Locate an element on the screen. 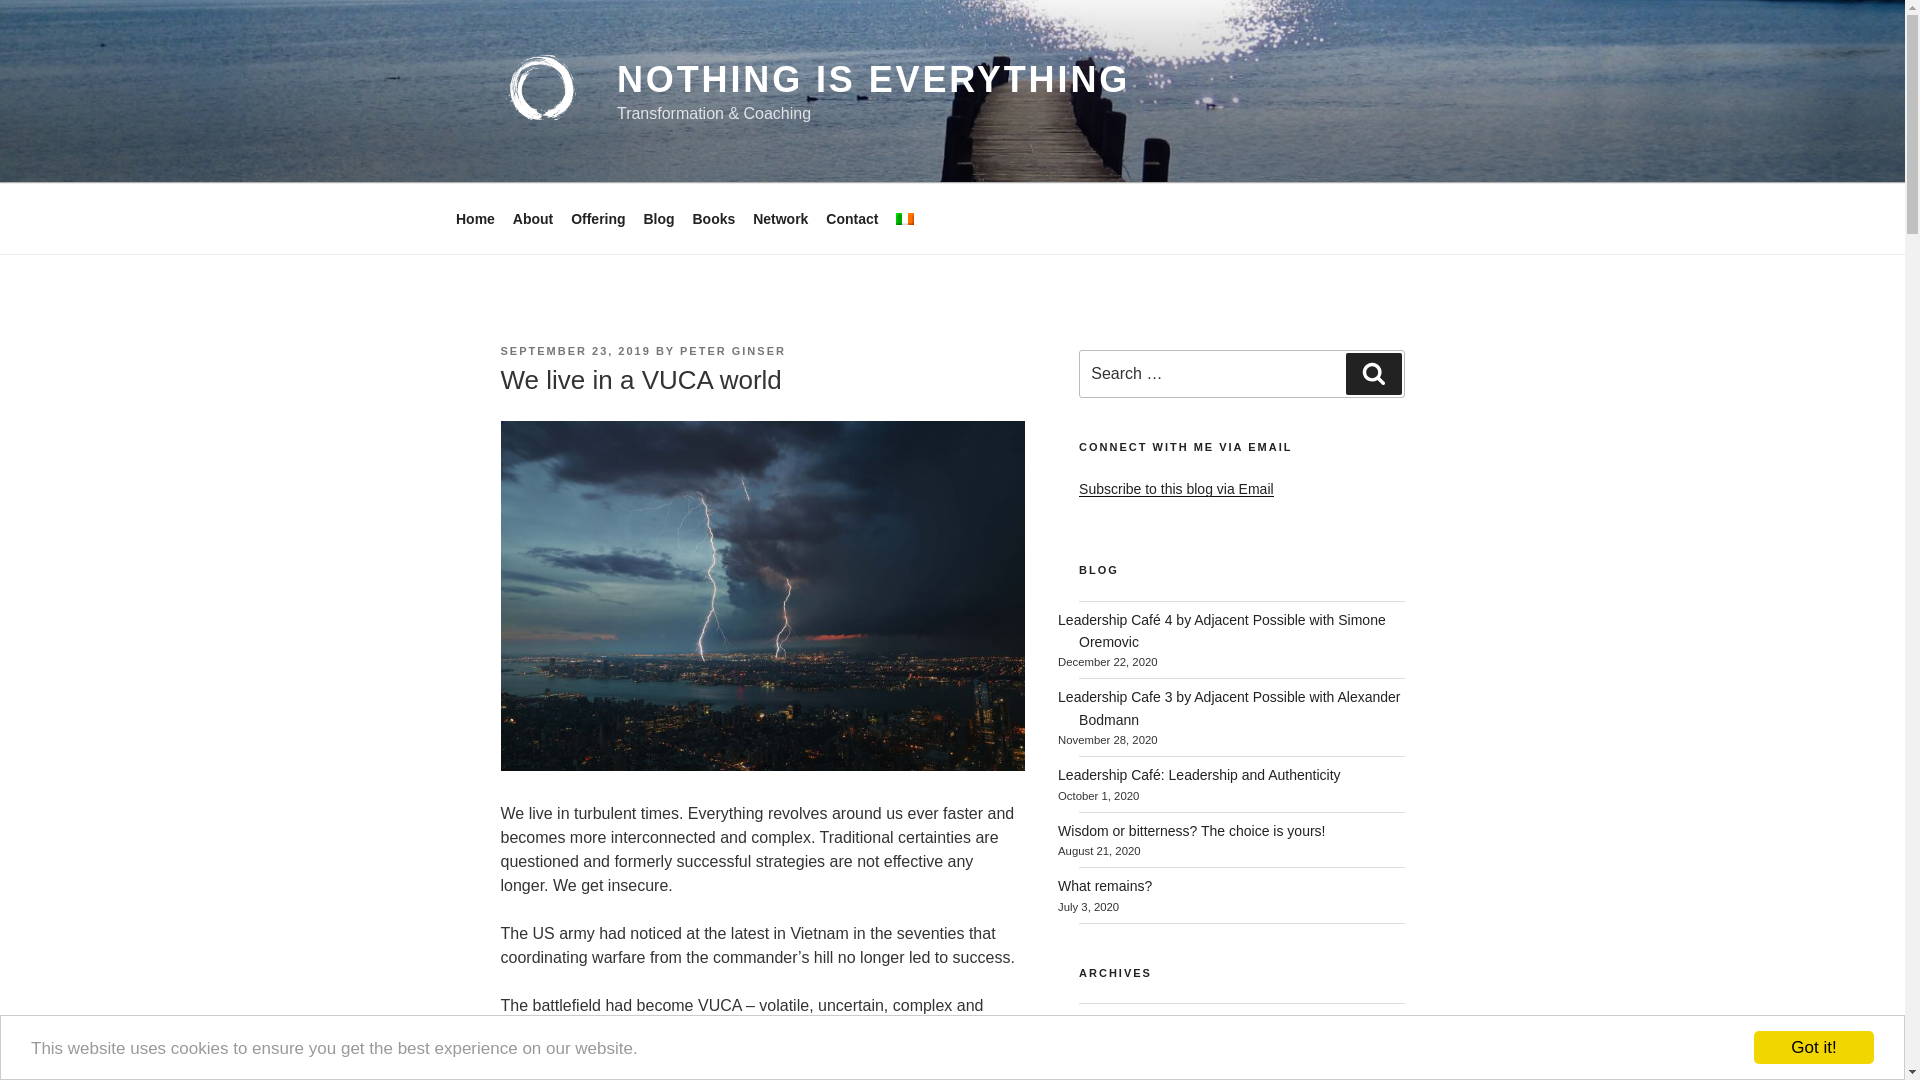  About is located at coordinates (543, 218).